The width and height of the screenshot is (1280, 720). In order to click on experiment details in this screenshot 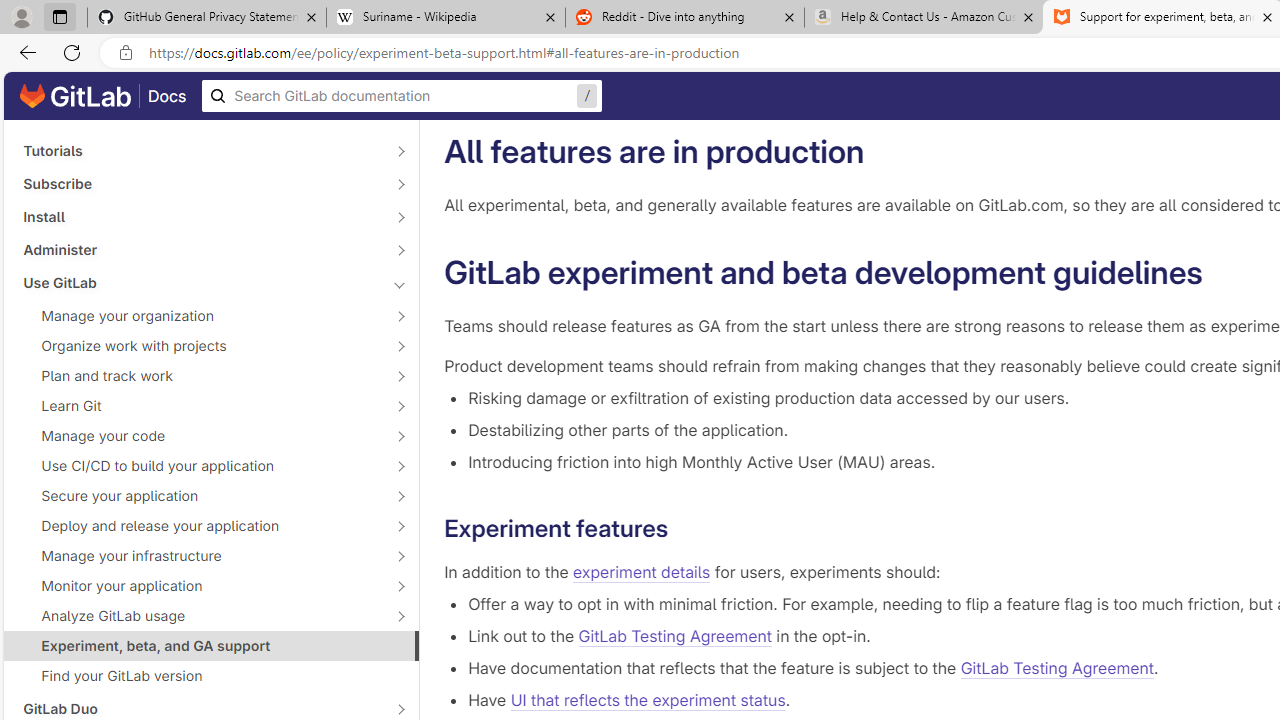, I will do `click(642, 572)`.